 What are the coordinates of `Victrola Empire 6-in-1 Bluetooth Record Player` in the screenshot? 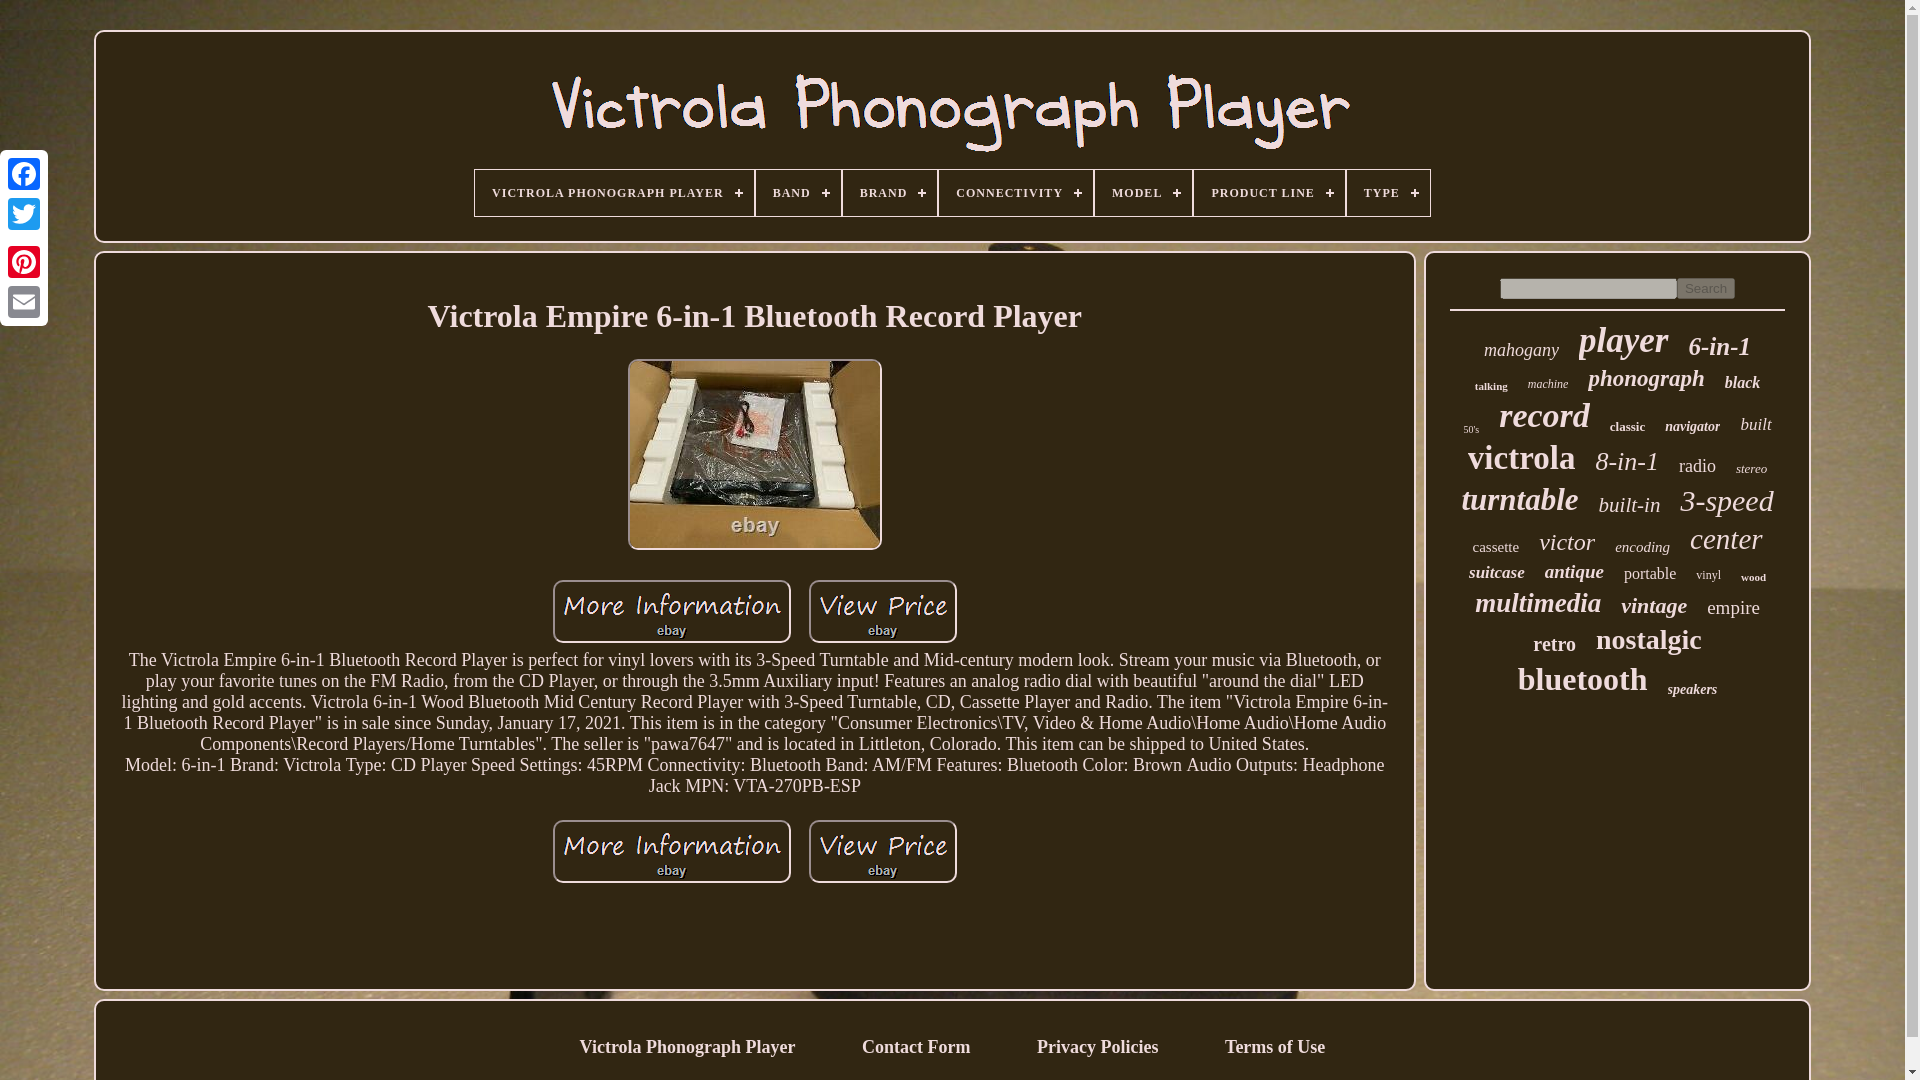 It's located at (672, 610).